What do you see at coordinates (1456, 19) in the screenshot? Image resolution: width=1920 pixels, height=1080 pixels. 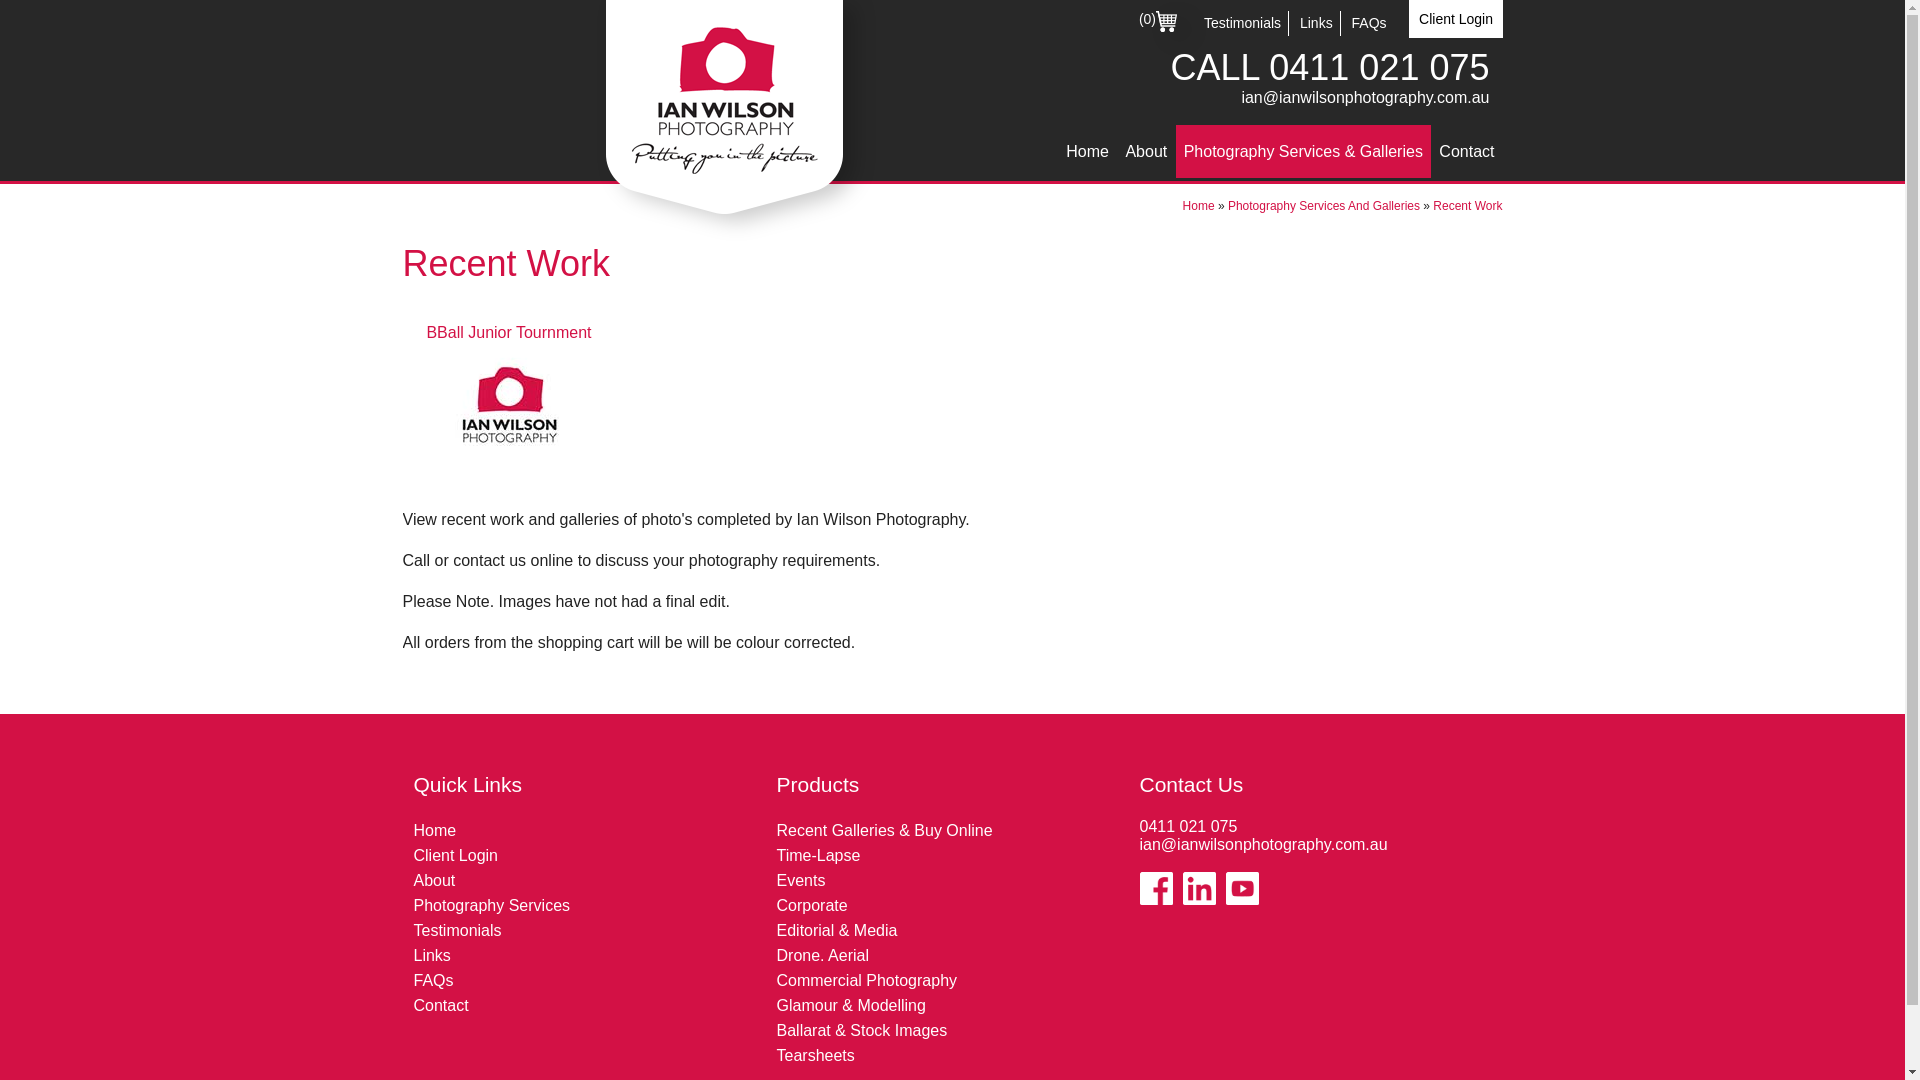 I see `Client Login` at bounding box center [1456, 19].